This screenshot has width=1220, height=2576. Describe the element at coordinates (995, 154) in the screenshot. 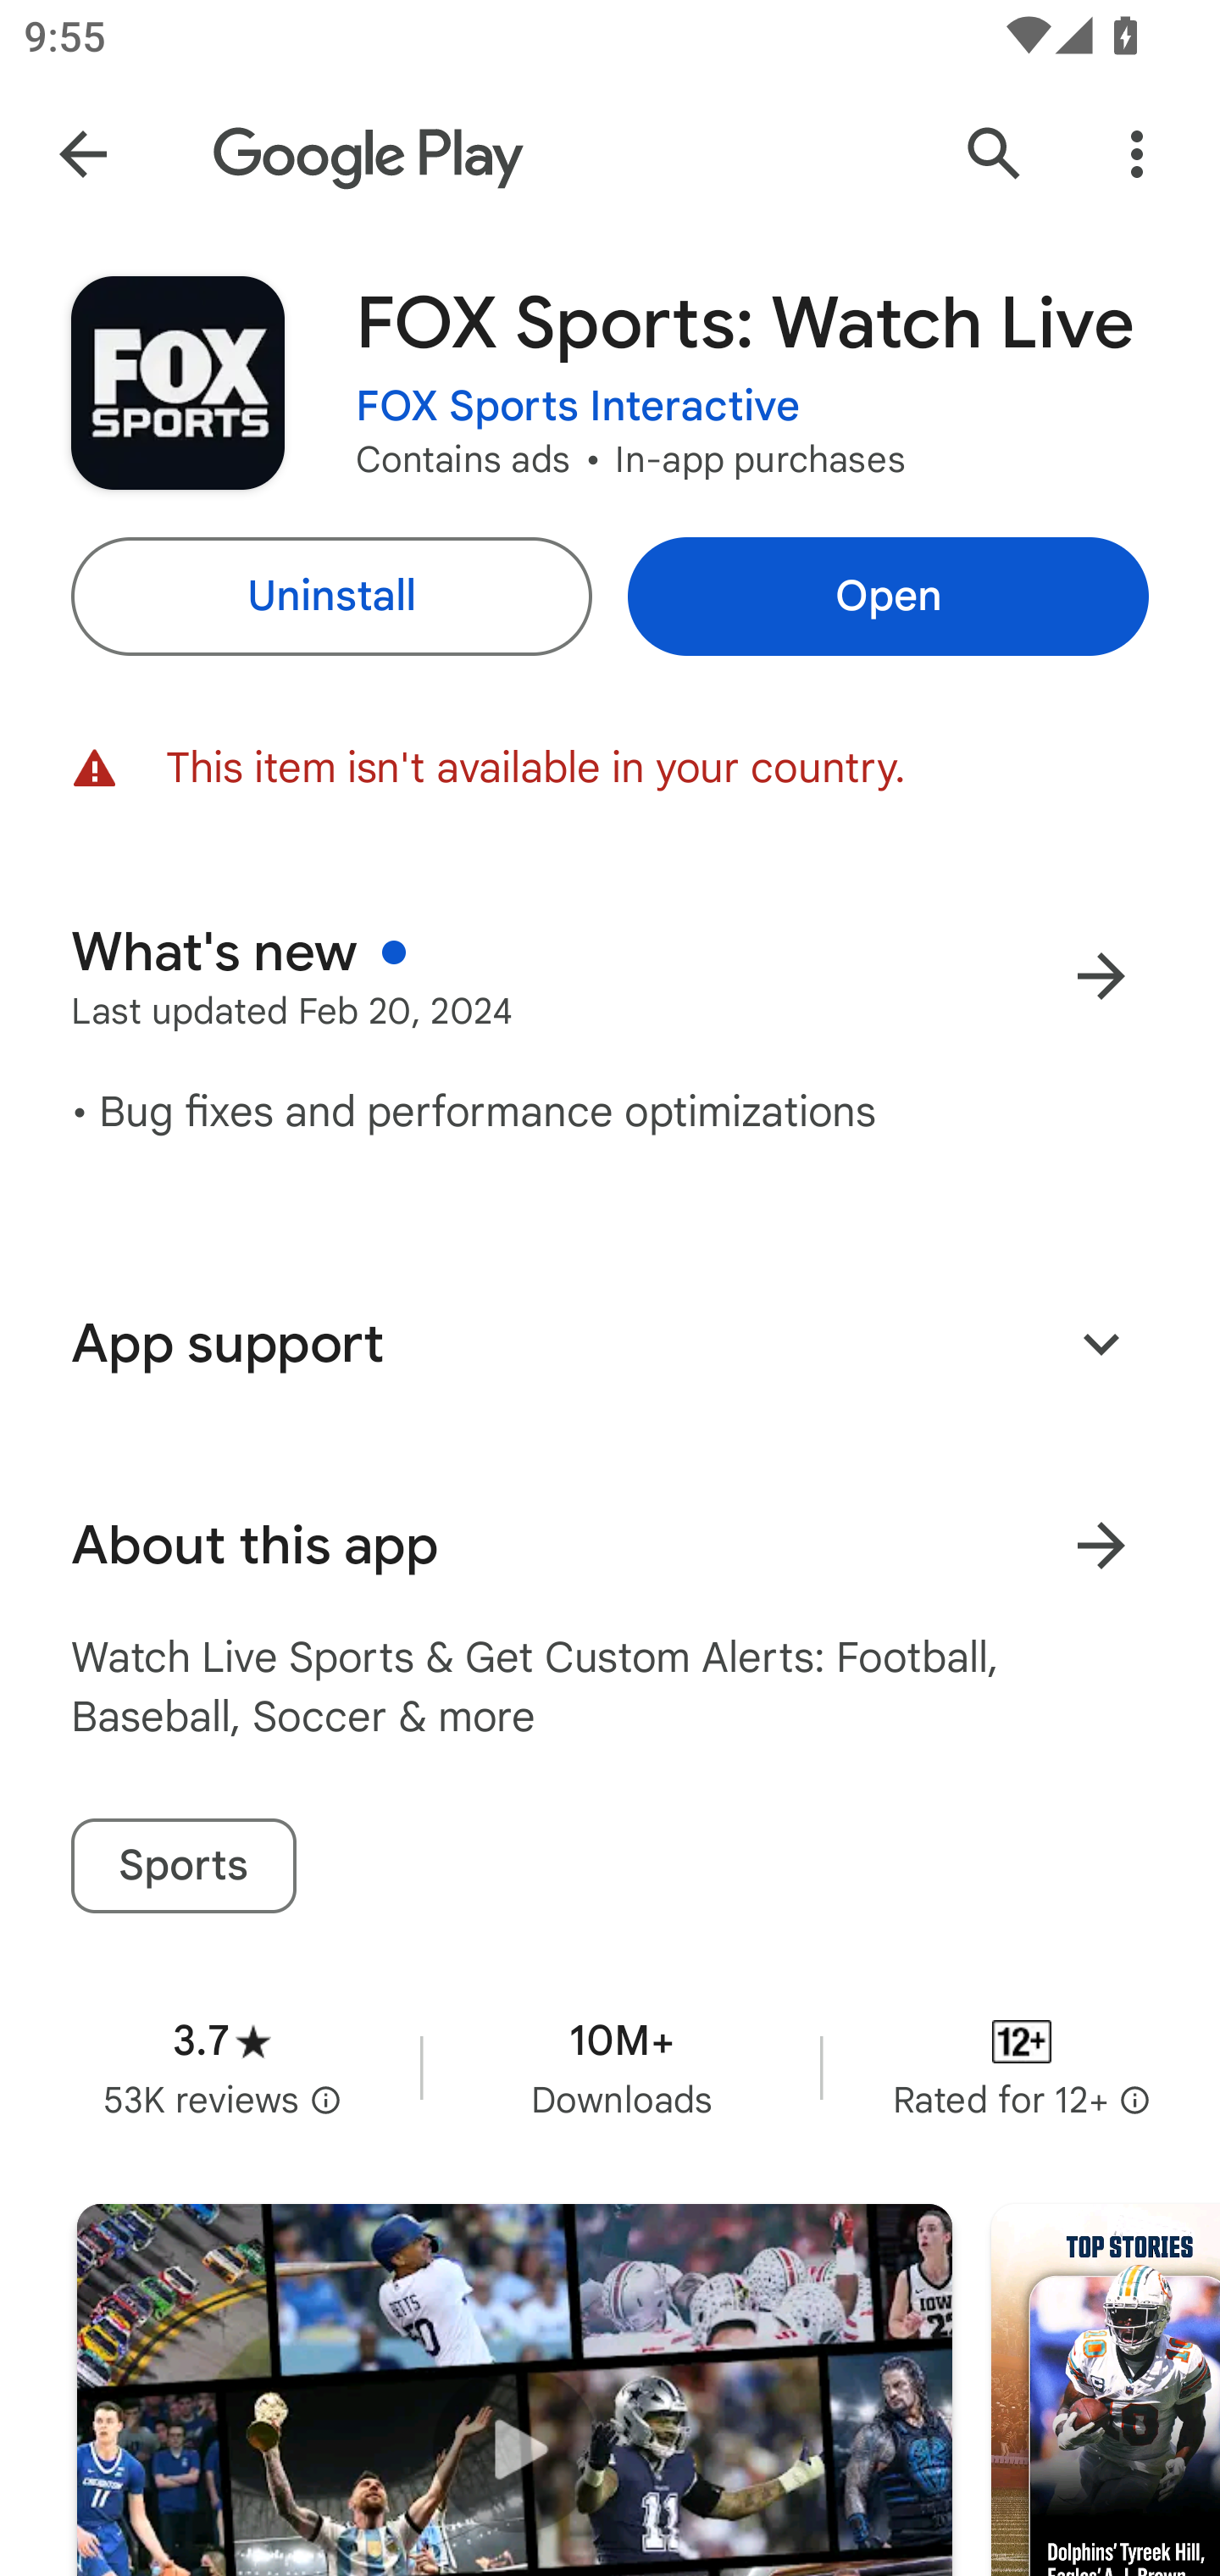

I see `Search Google Play` at that location.